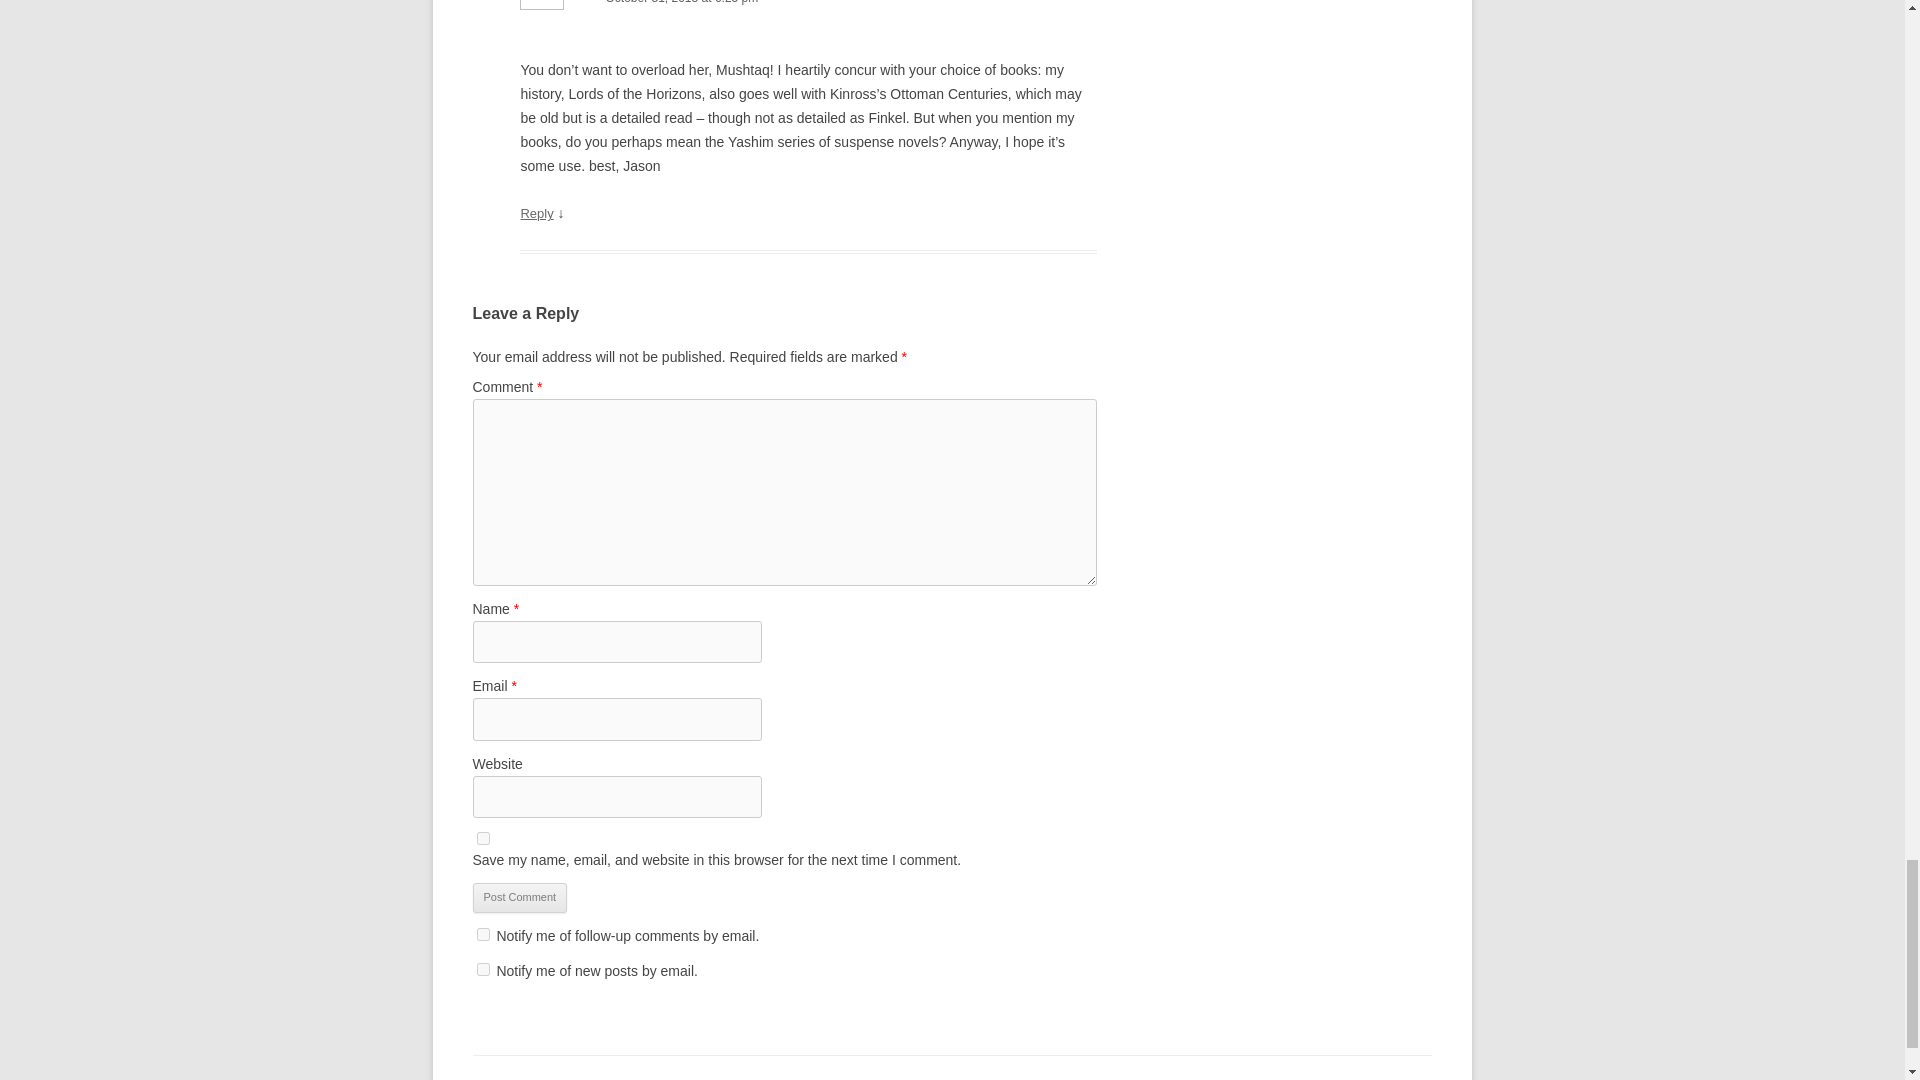 The height and width of the screenshot is (1080, 1920). What do you see at coordinates (482, 970) in the screenshot?
I see `subscribe` at bounding box center [482, 970].